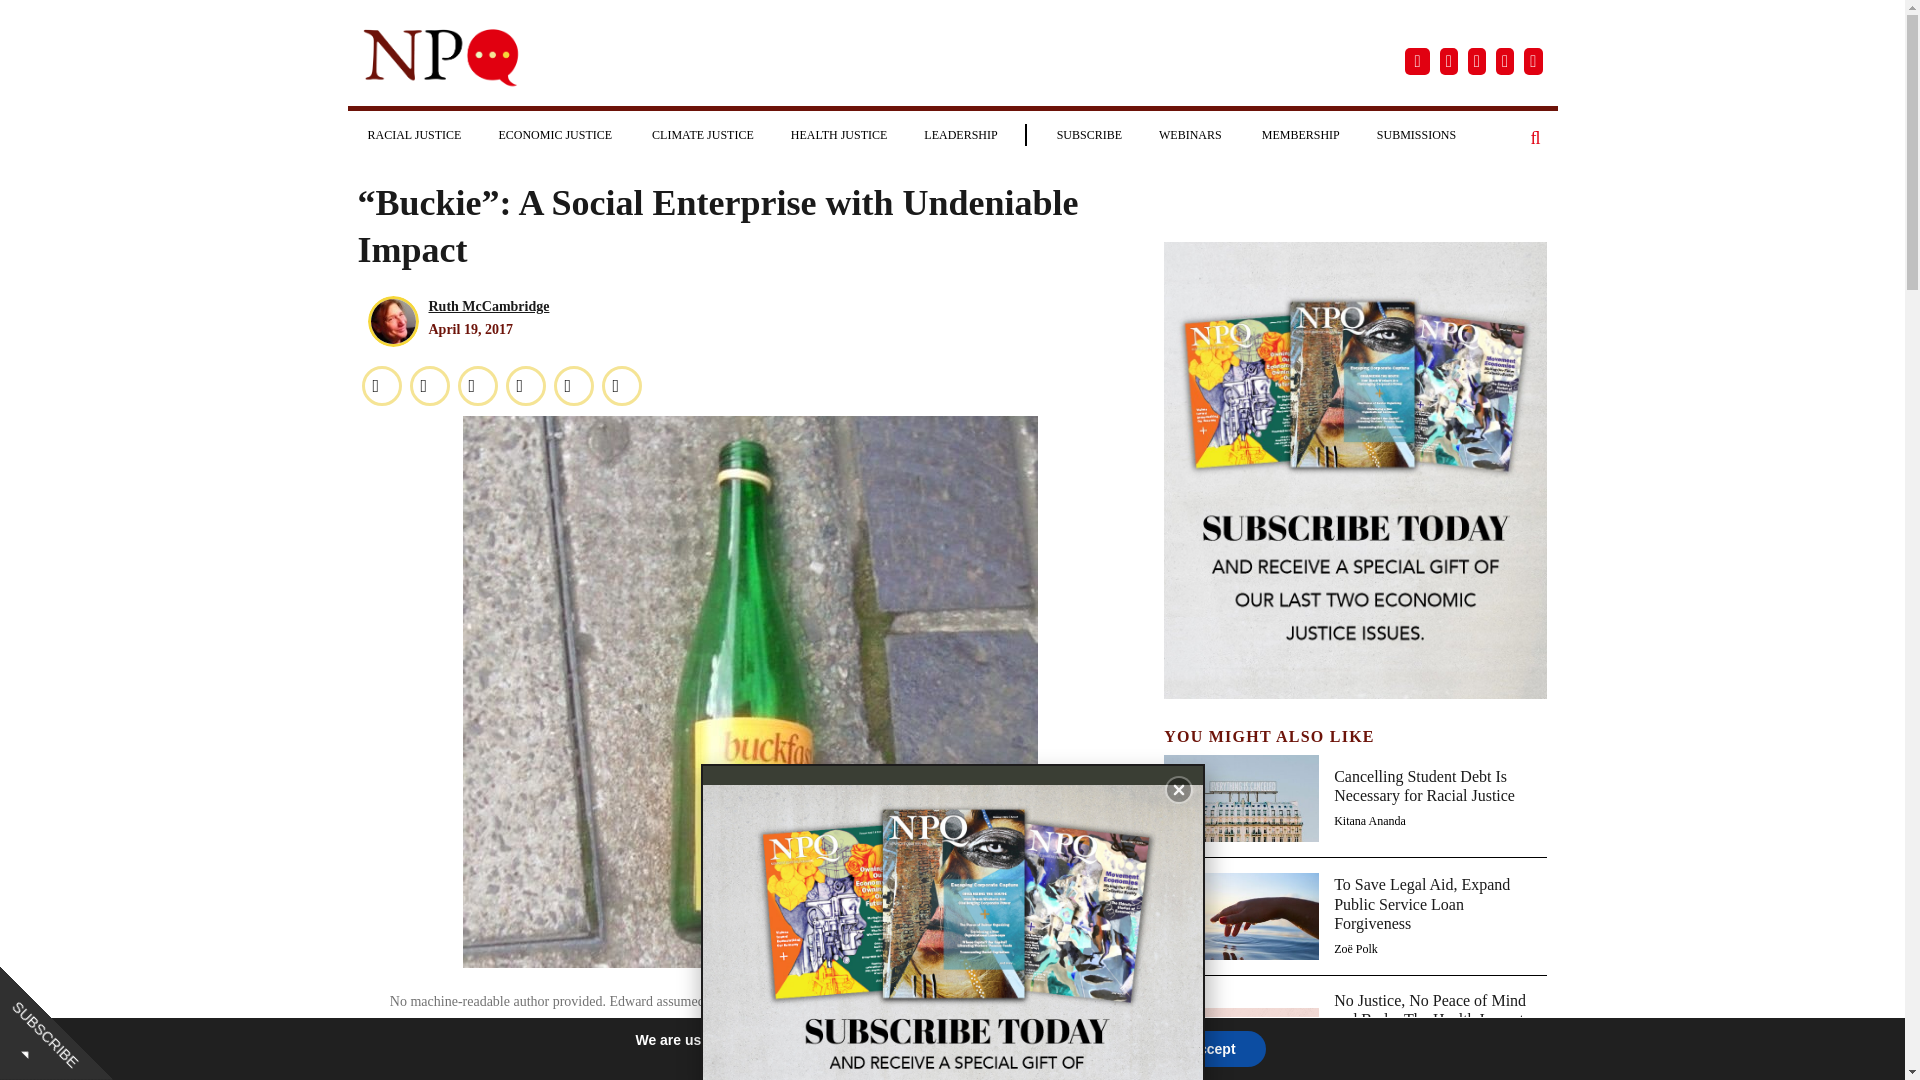 The image size is (1920, 1080). I want to click on Health Justice, so click(840, 134).